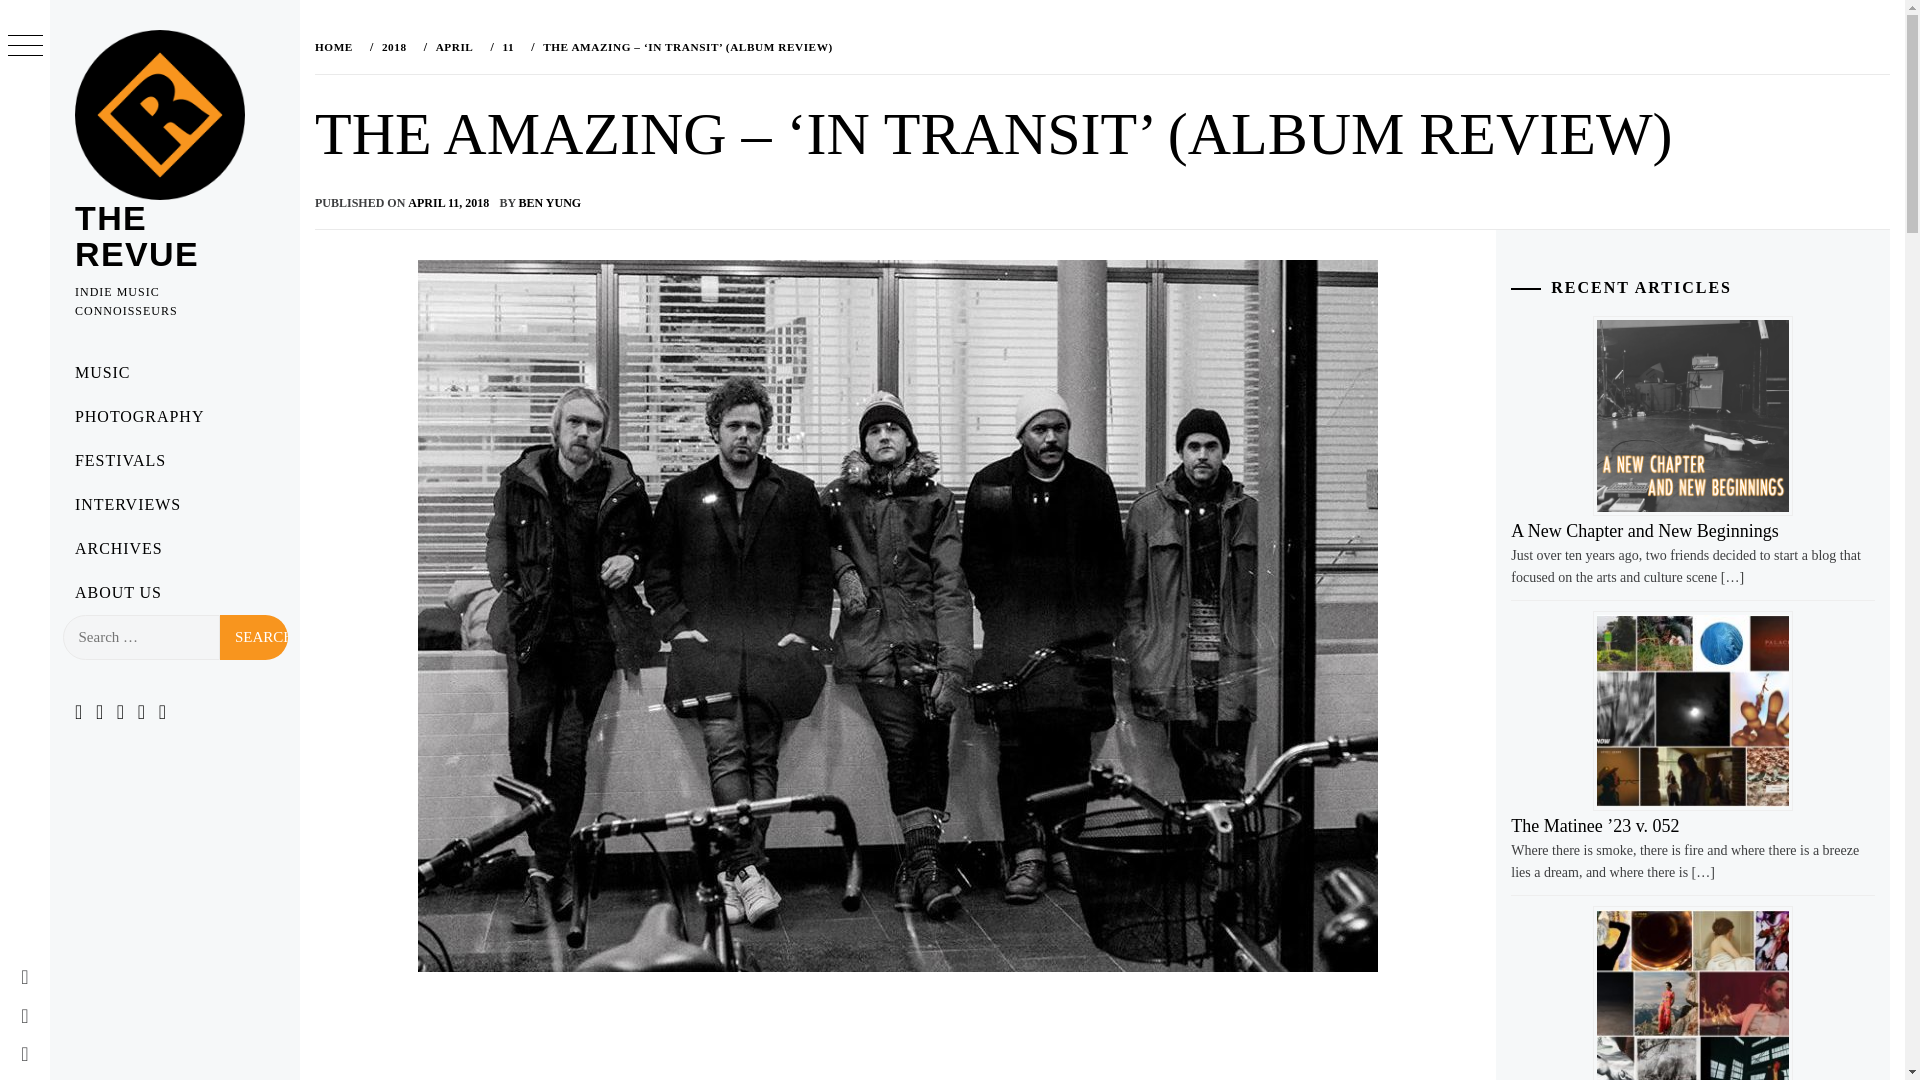  Describe the element at coordinates (174, 504) in the screenshot. I see `INTERVIEWS` at that location.